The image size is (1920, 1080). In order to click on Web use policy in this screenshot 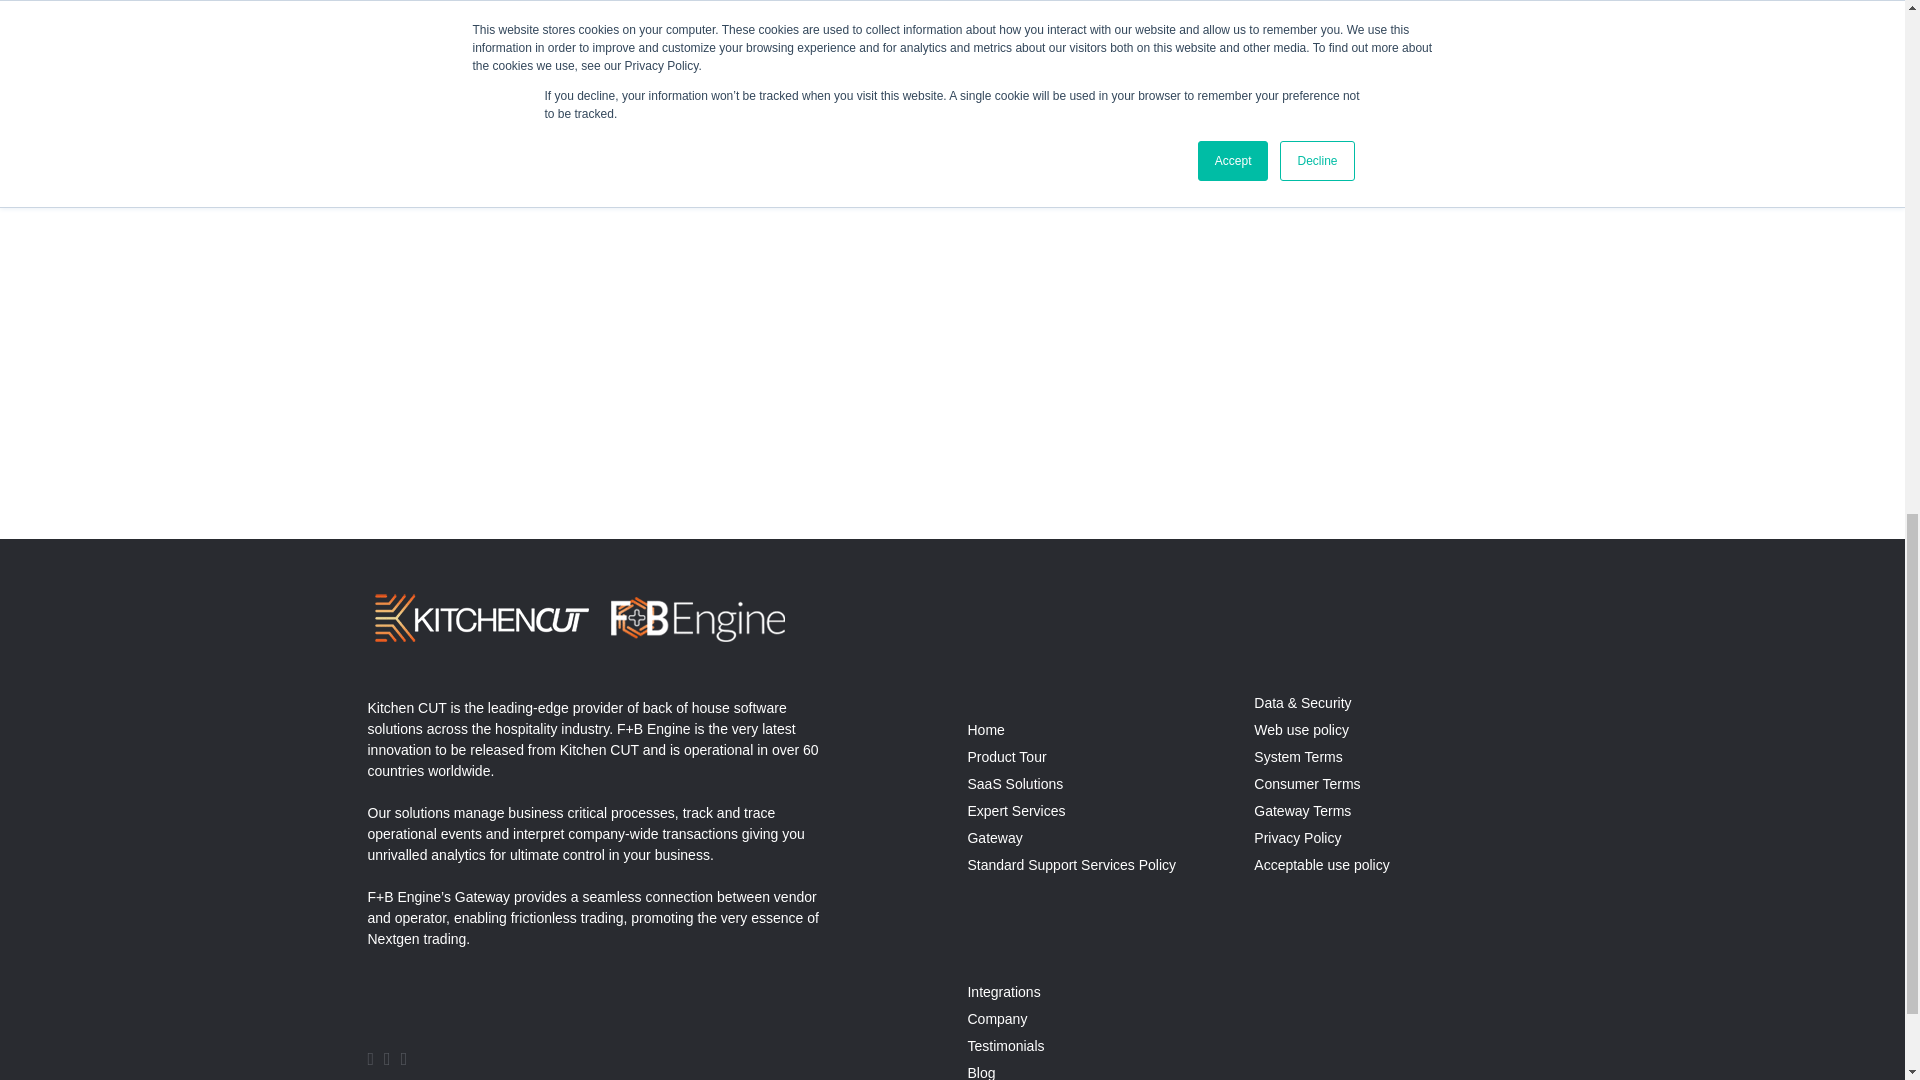, I will do `click(1301, 730)`.